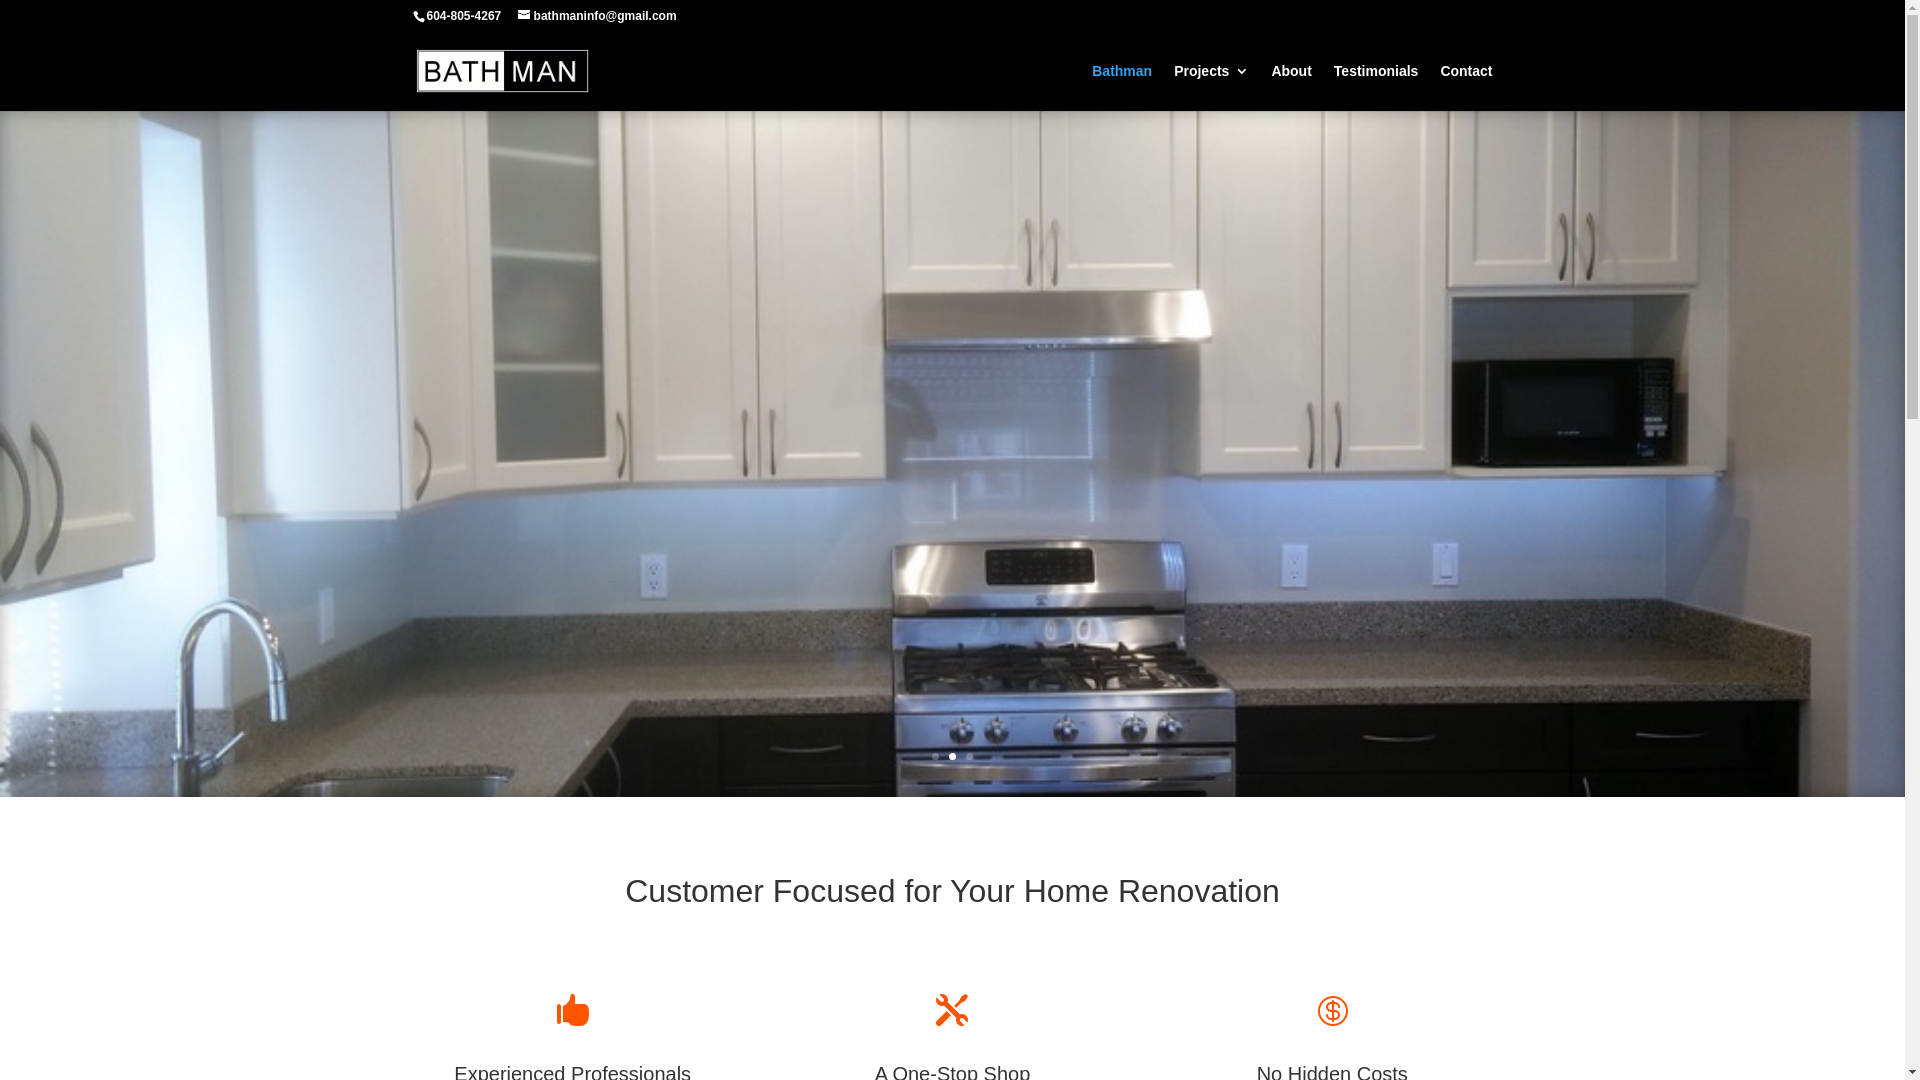 The height and width of the screenshot is (1080, 1920). What do you see at coordinates (952, 756) in the screenshot?
I see `2` at bounding box center [952, 756].